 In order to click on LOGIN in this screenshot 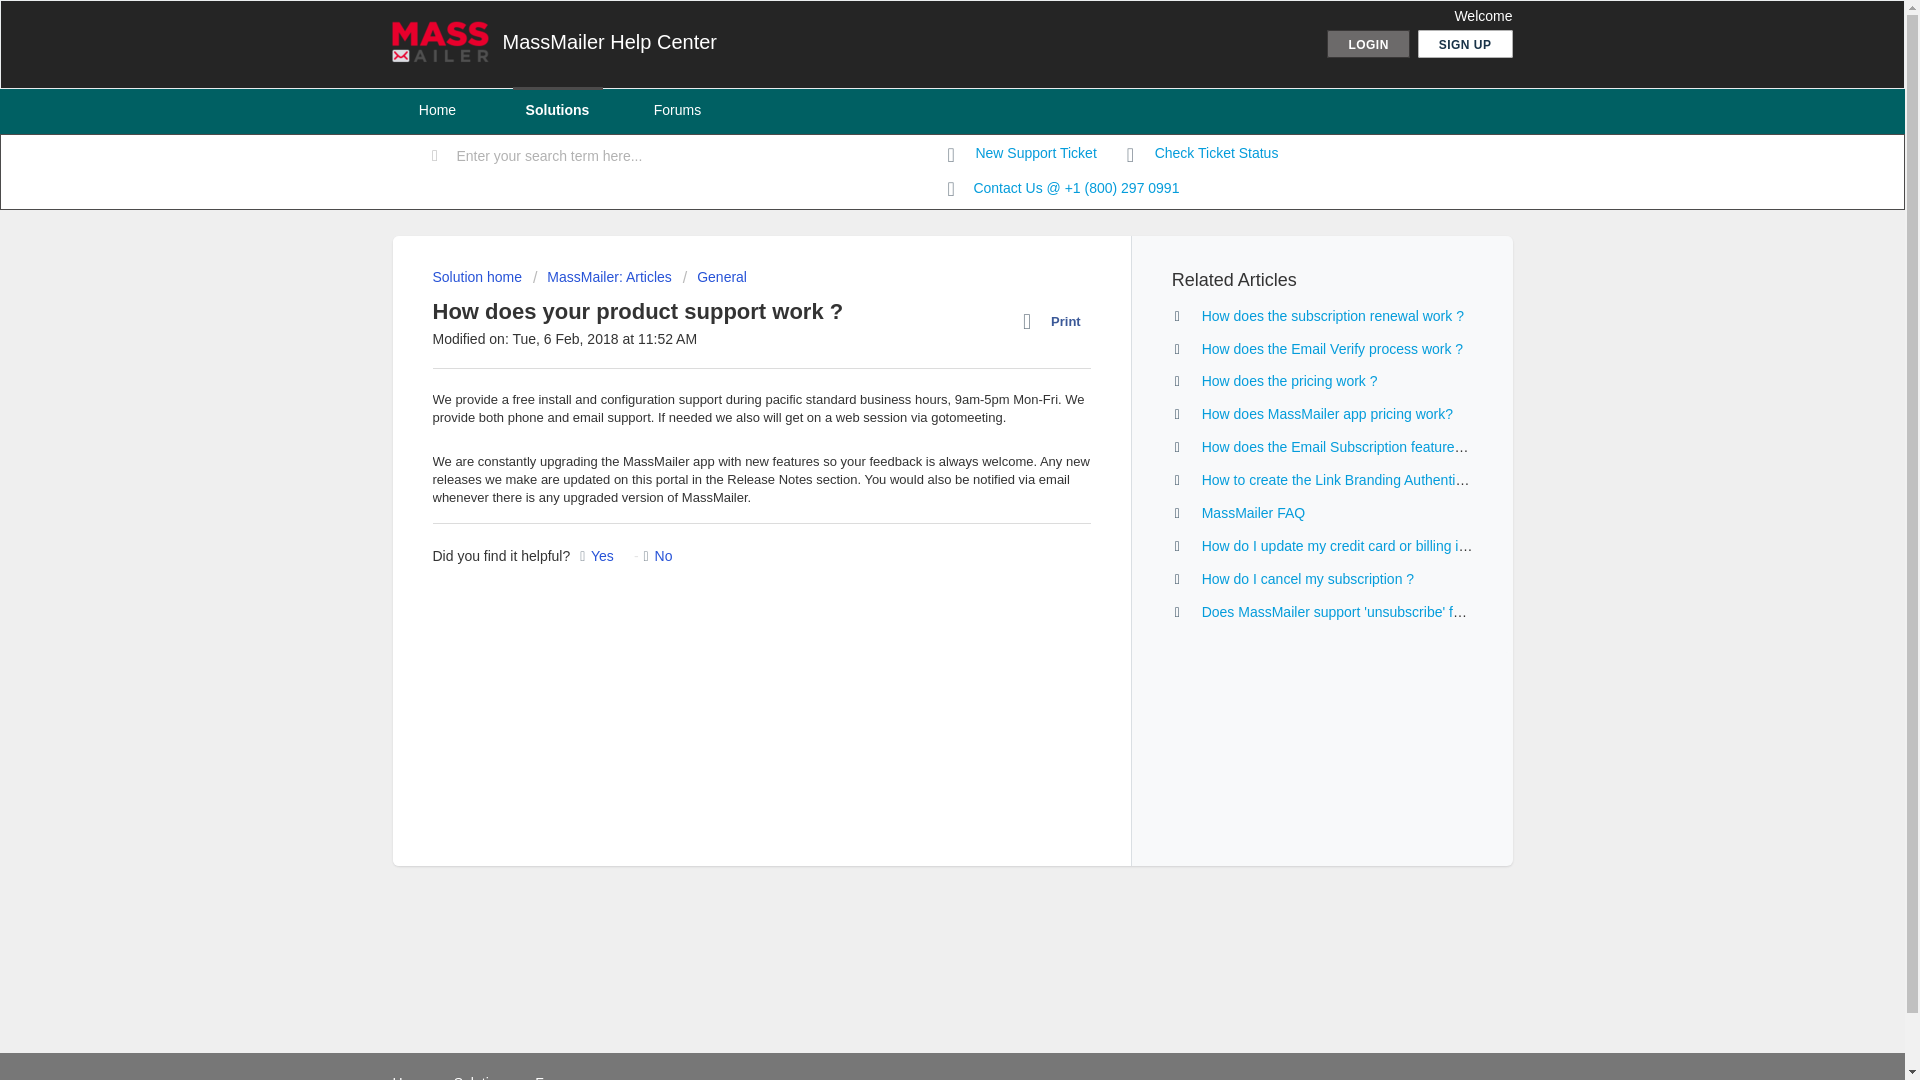, I will do `click(1368, 44)`.